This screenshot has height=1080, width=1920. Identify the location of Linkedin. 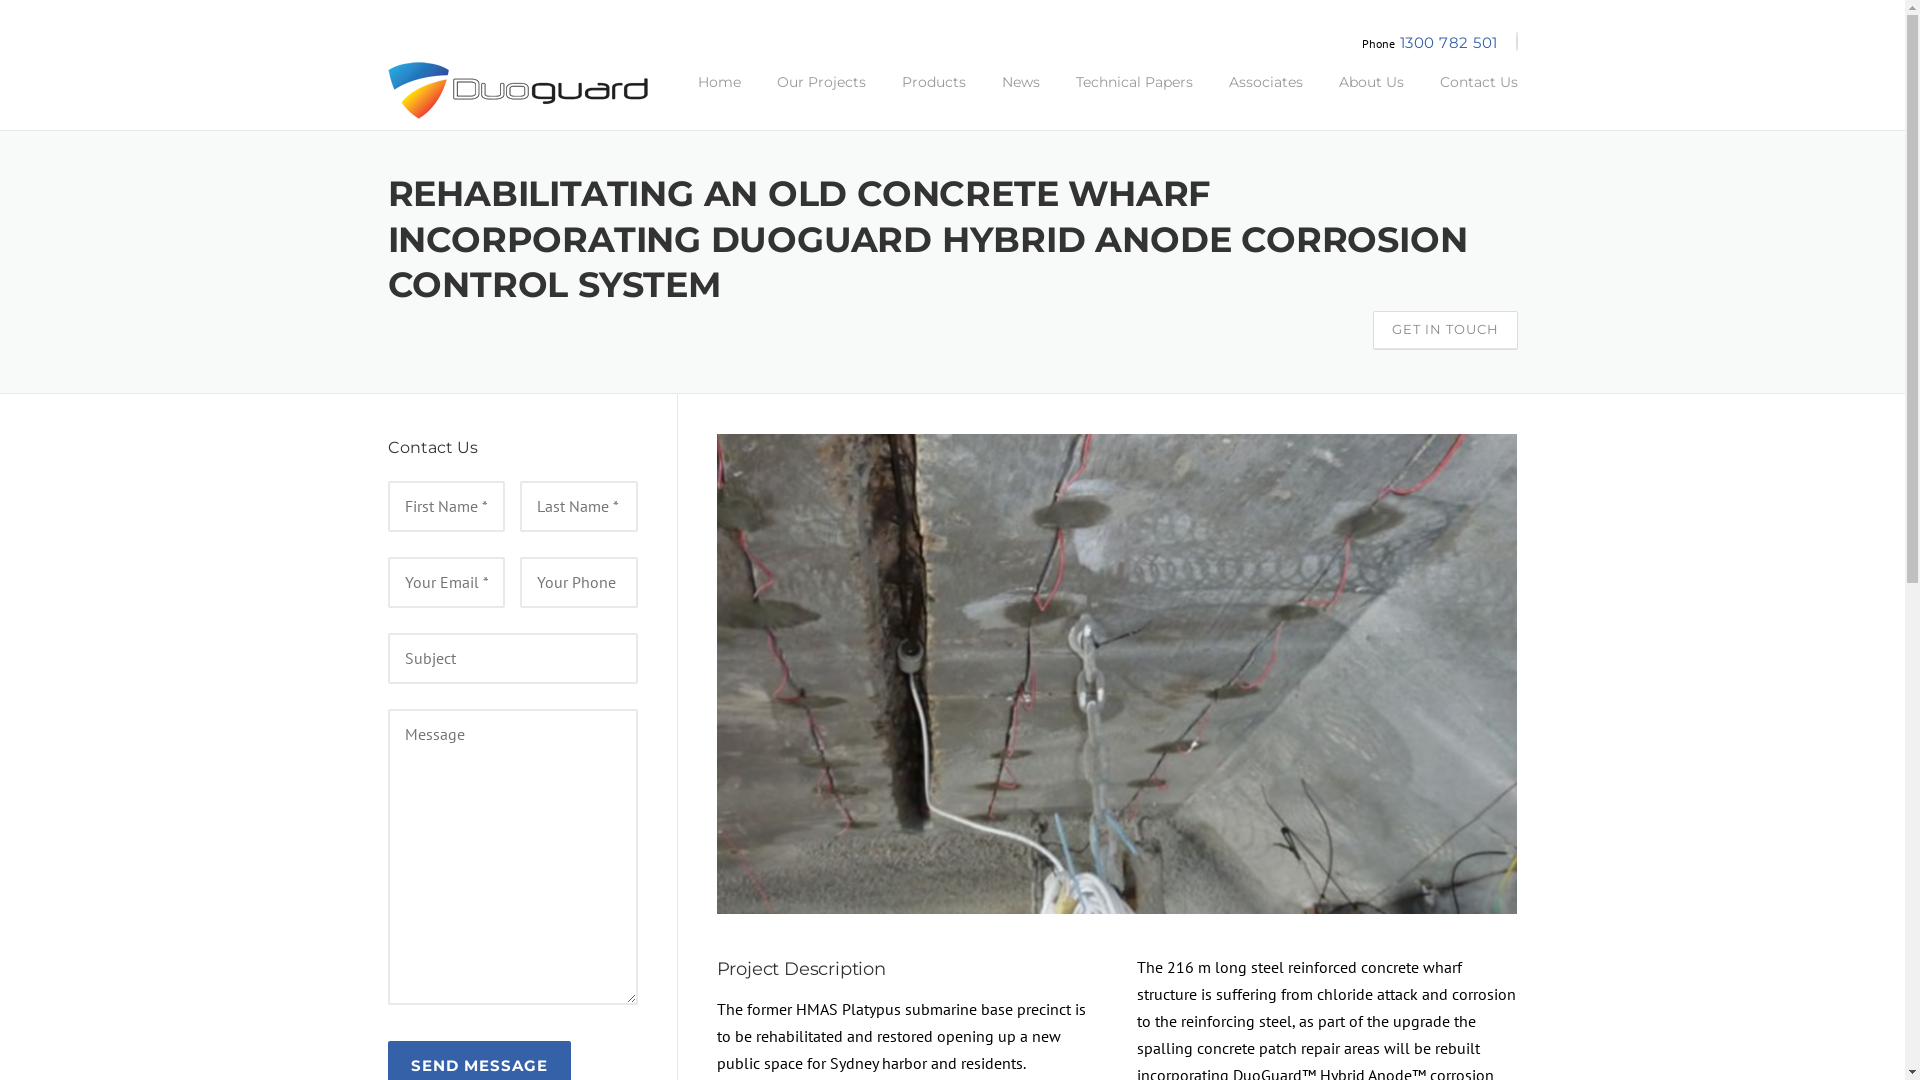
(1517, 42).